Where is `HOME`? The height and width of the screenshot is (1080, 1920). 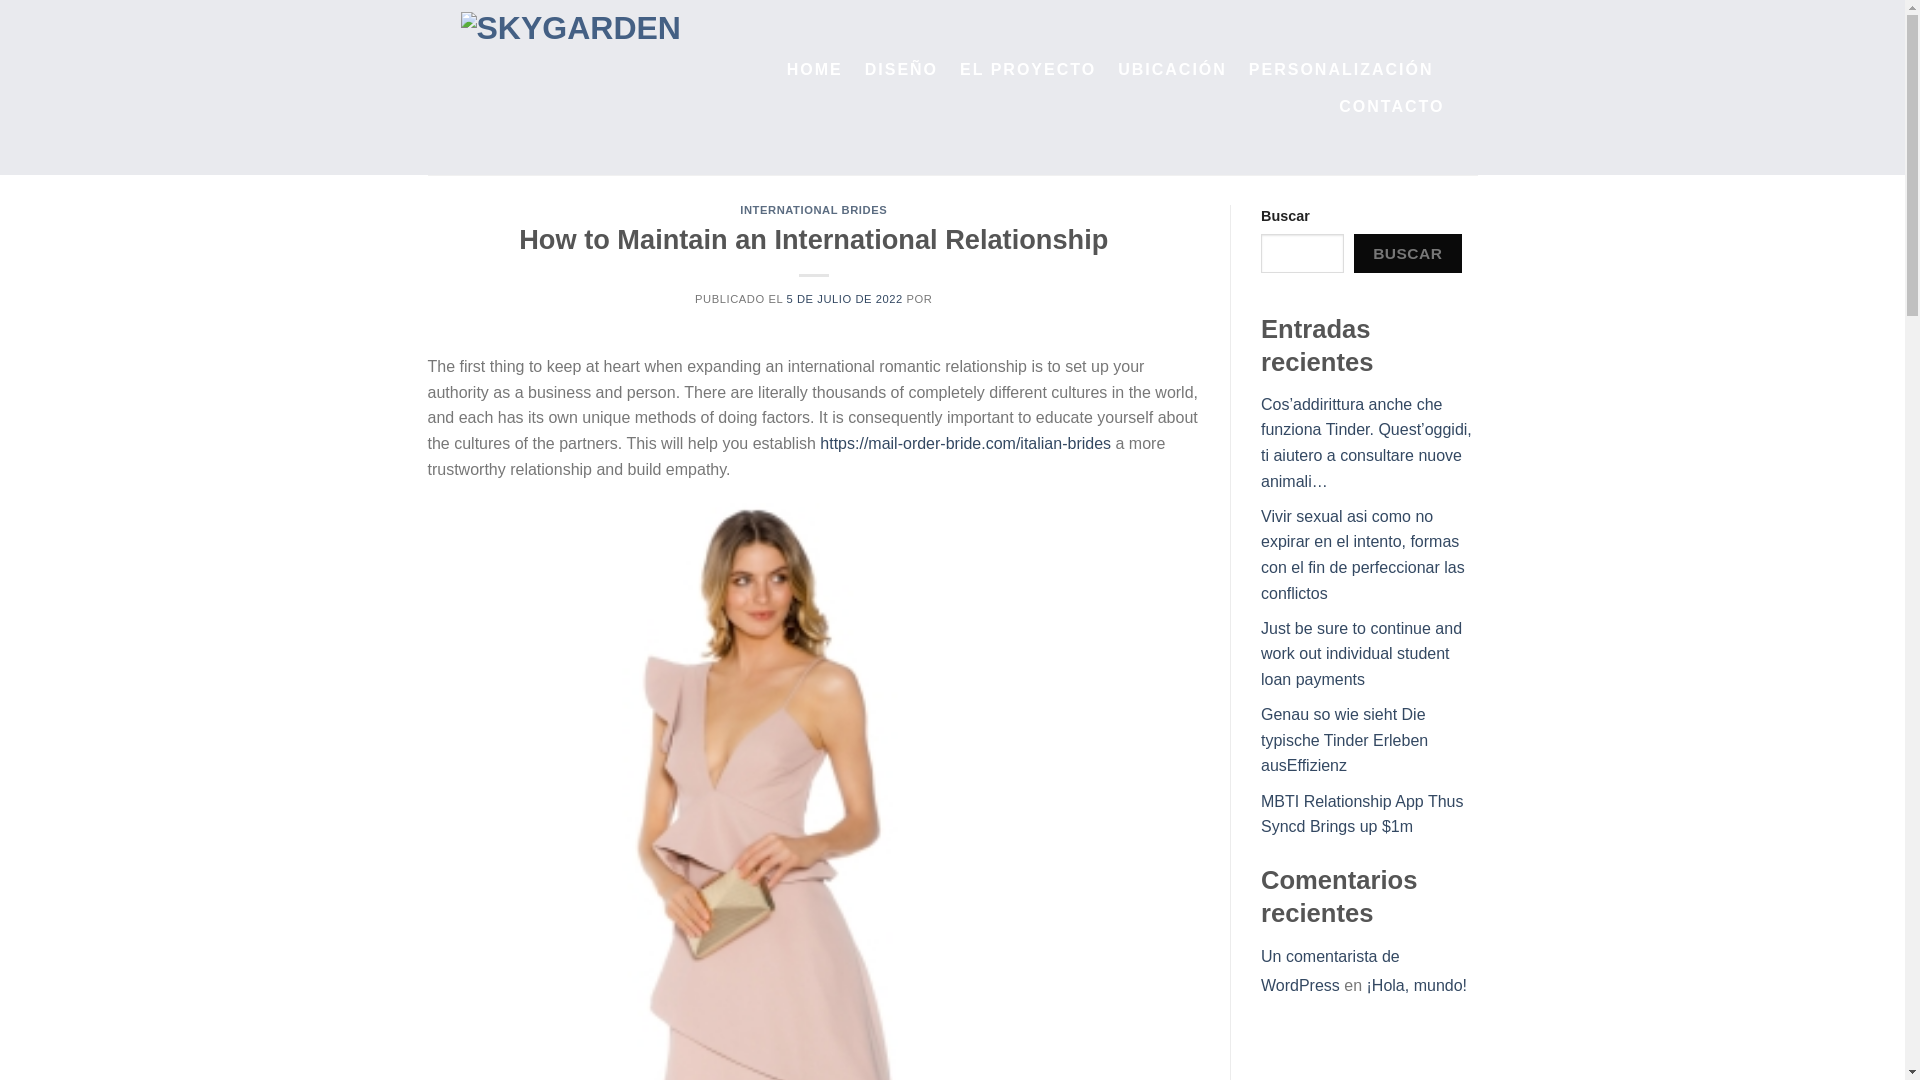
HOME is located at coordinates (814, 68).